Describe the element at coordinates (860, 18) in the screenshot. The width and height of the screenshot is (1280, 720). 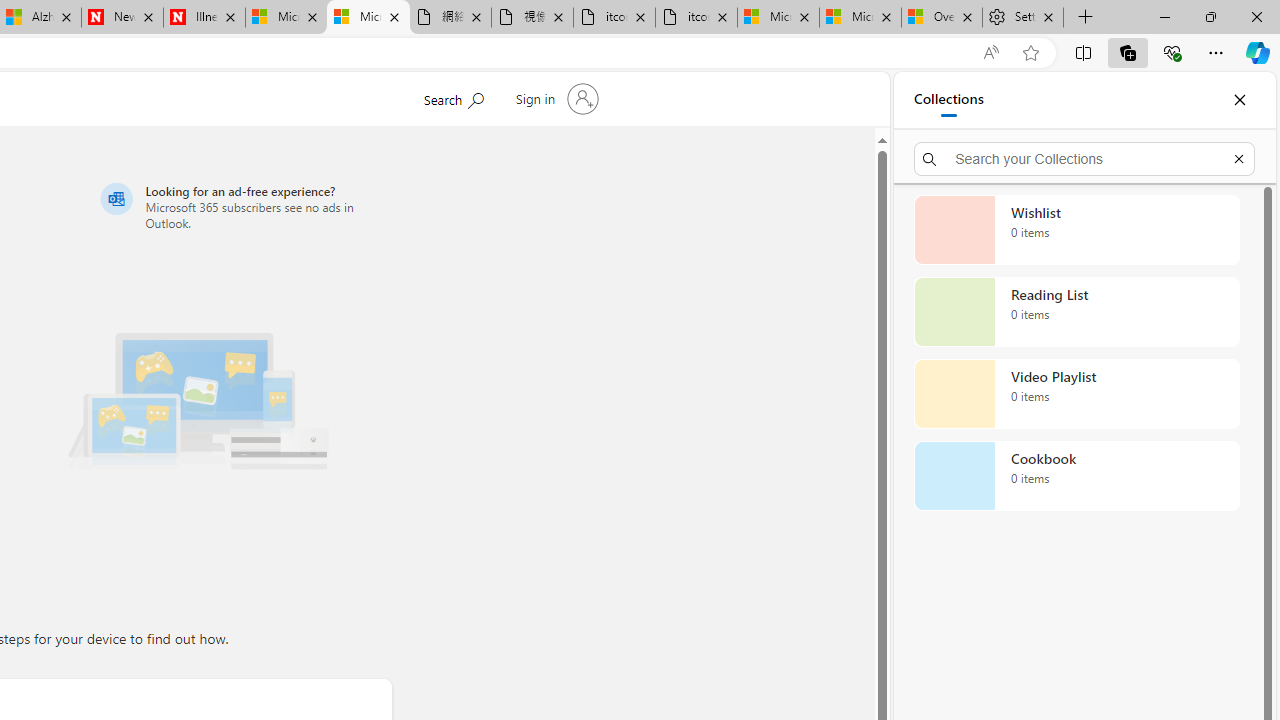
I see `Microsoft account | Privacy` at that location.